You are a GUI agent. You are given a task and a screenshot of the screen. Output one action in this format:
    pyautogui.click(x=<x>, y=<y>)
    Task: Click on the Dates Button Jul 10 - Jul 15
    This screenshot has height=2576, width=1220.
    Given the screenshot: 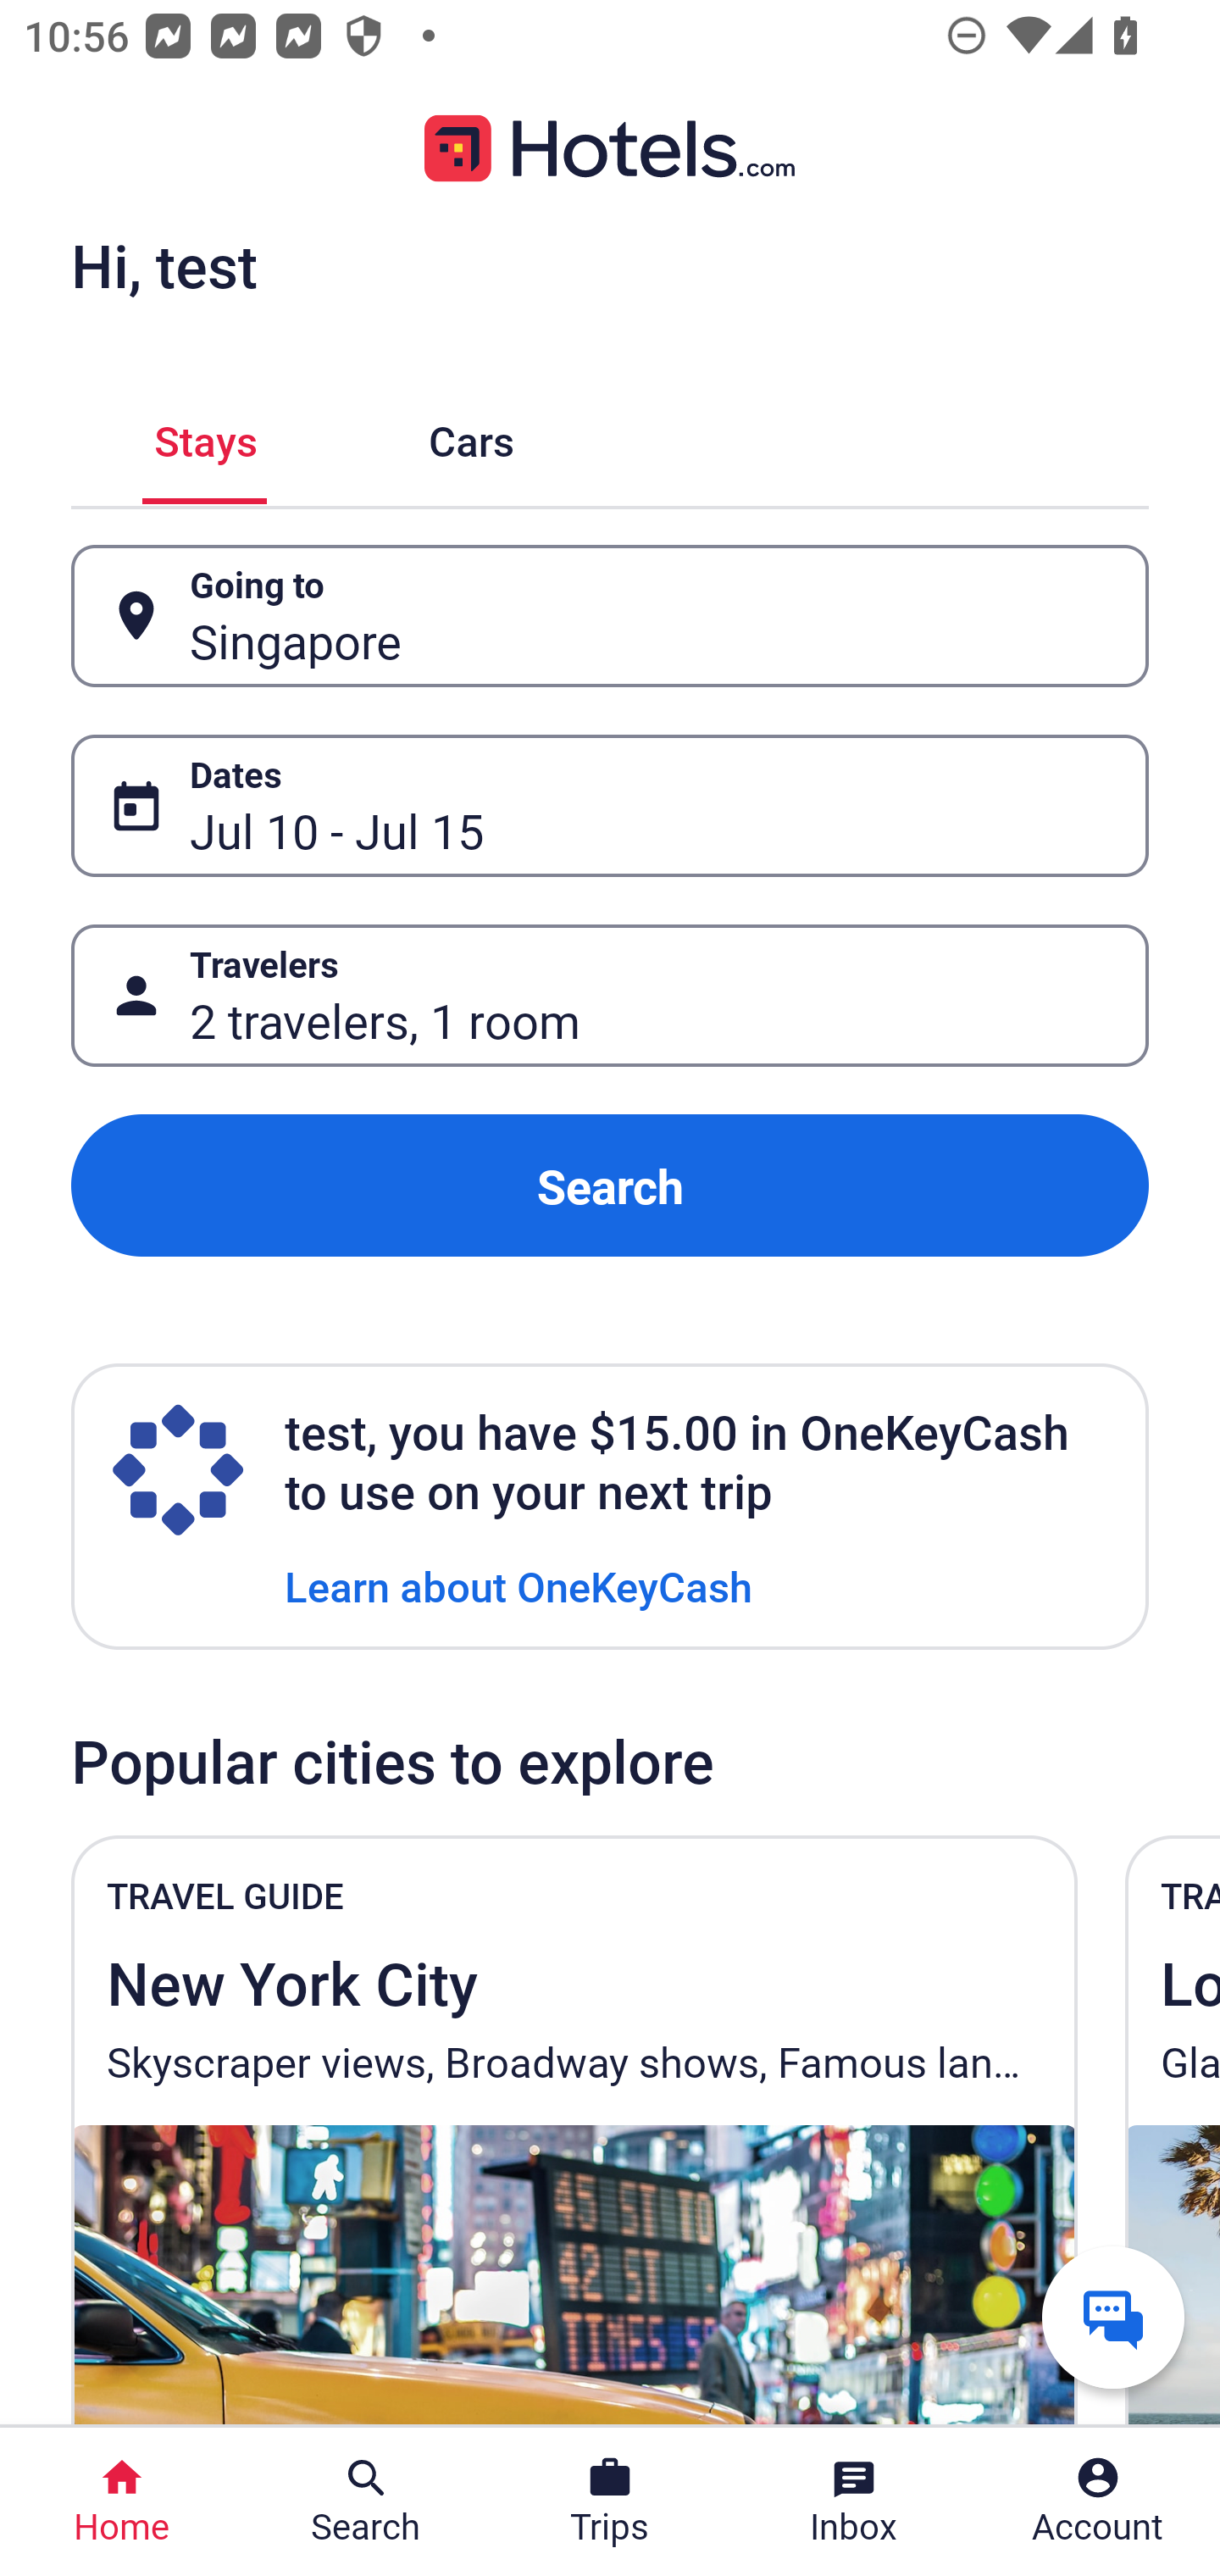 What is the action you would take?
    pyautogui.click(x=610, y=805)
    